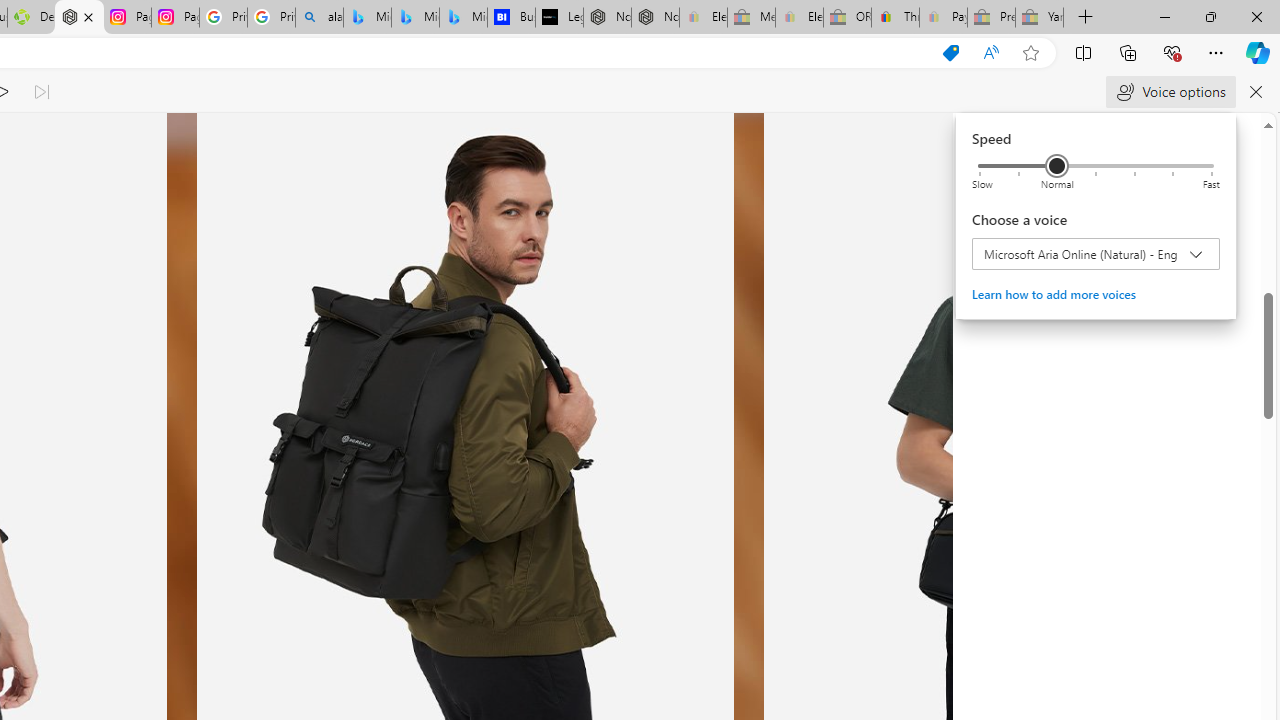 The image size is (1280, 720). Describe the element at coordinates (991, 18) in the screenshot. I see `Press Room - eBay Inc. - Sleeping` at that location.